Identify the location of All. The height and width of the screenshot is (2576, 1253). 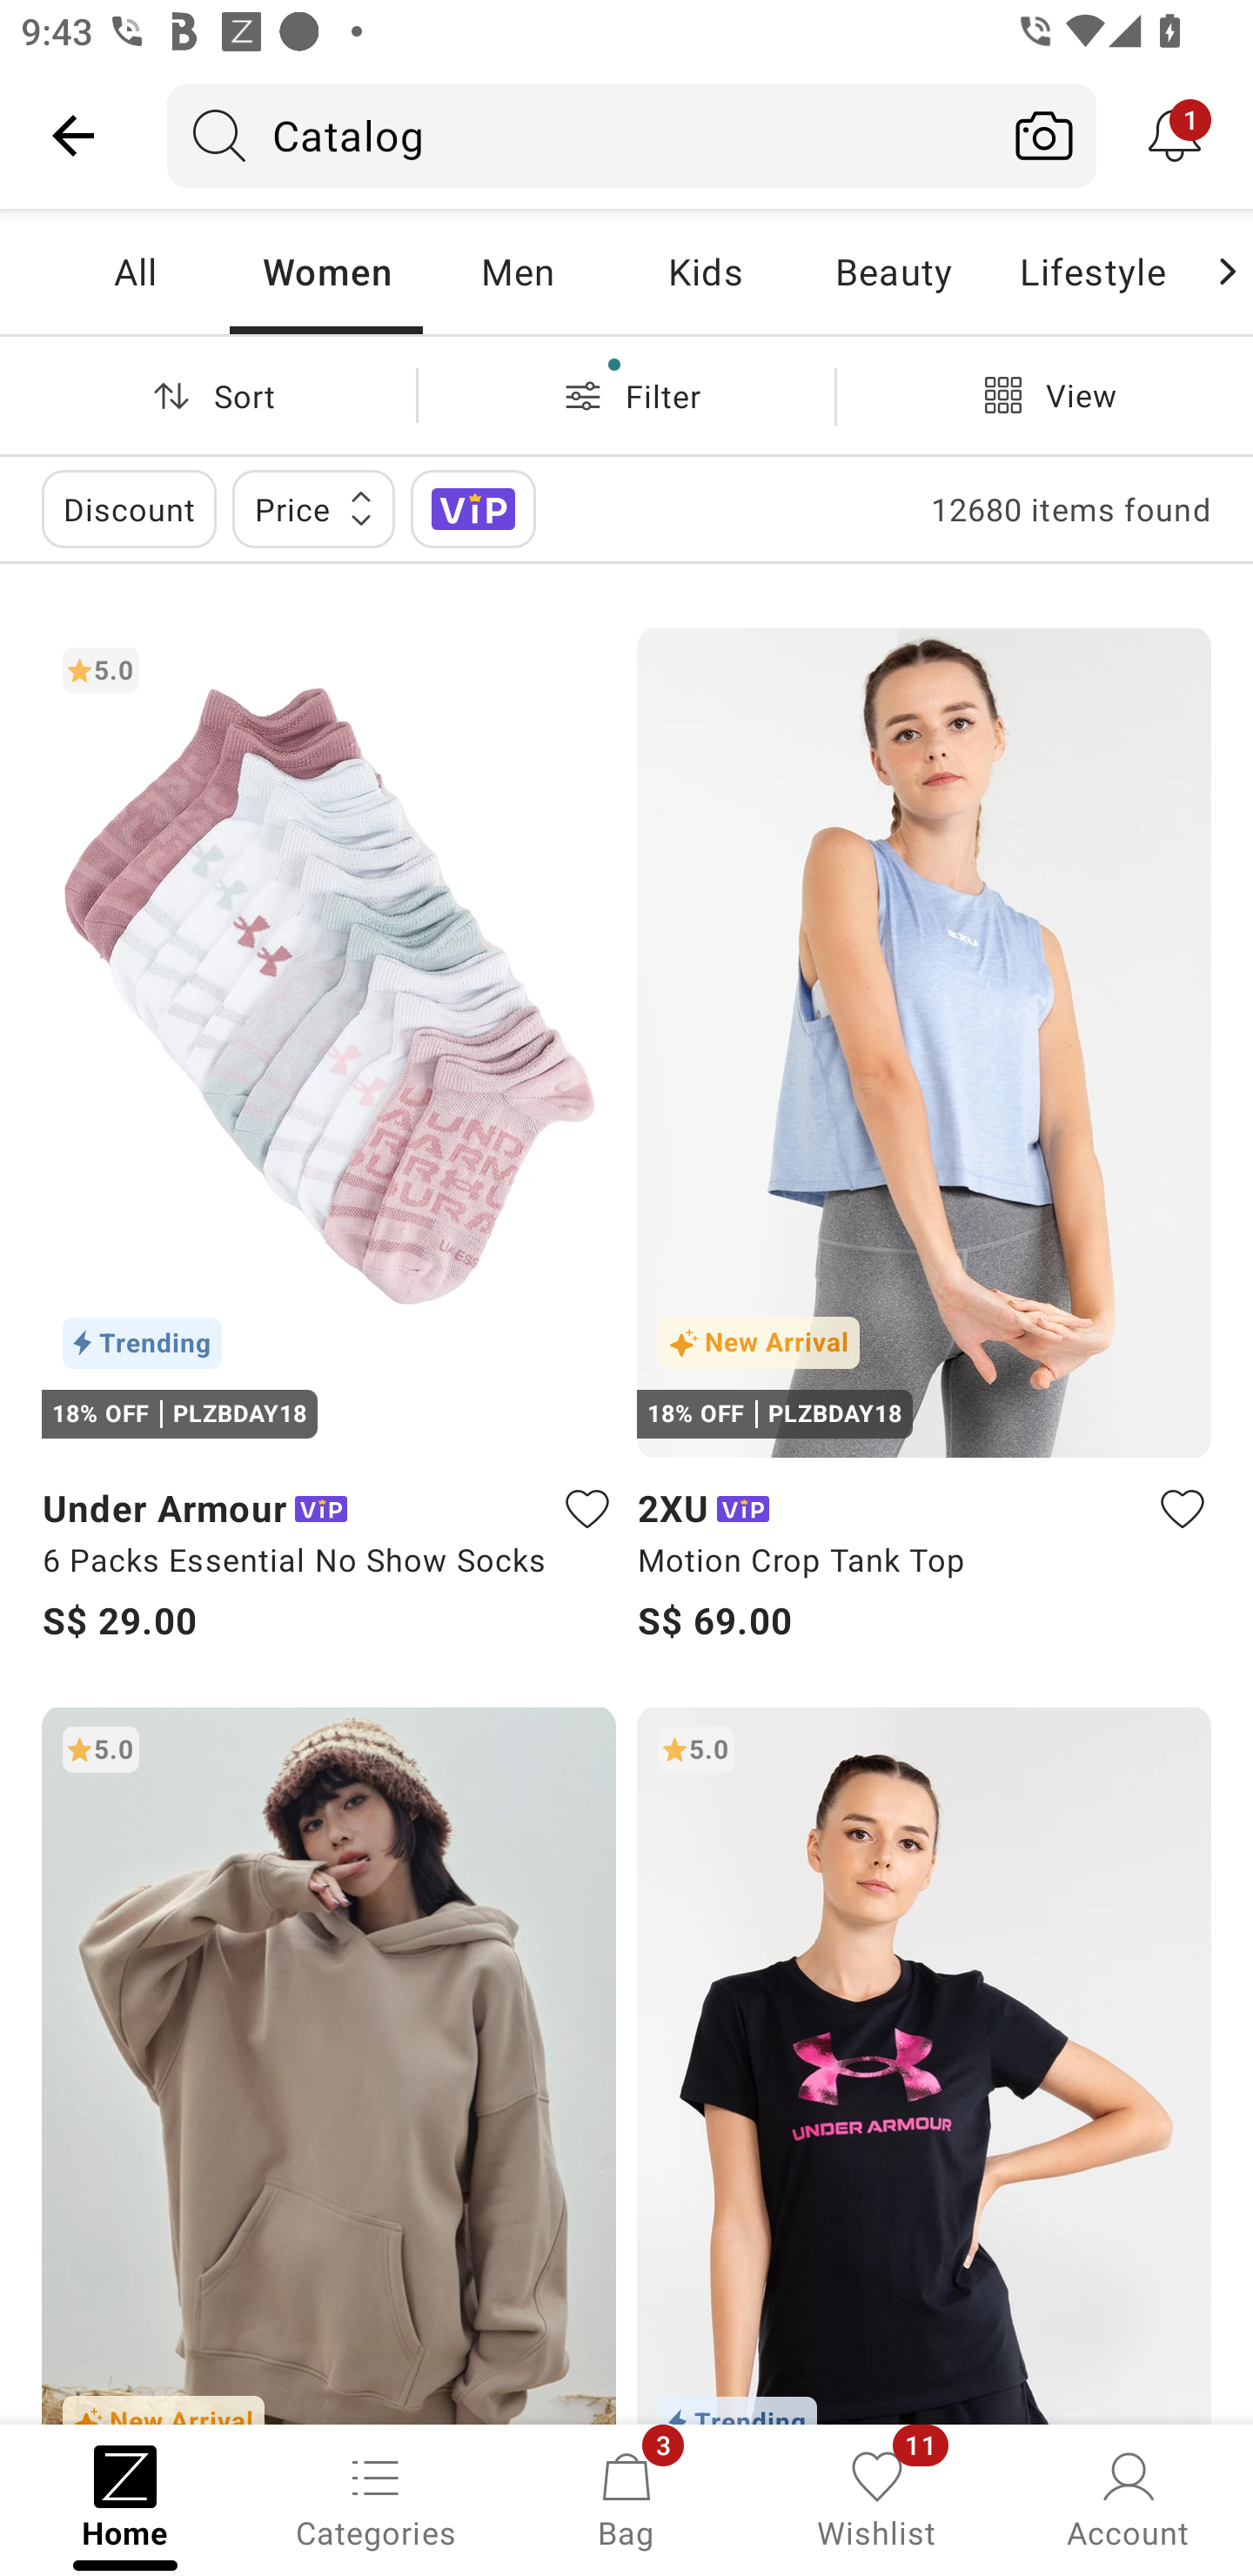
(135, 272).